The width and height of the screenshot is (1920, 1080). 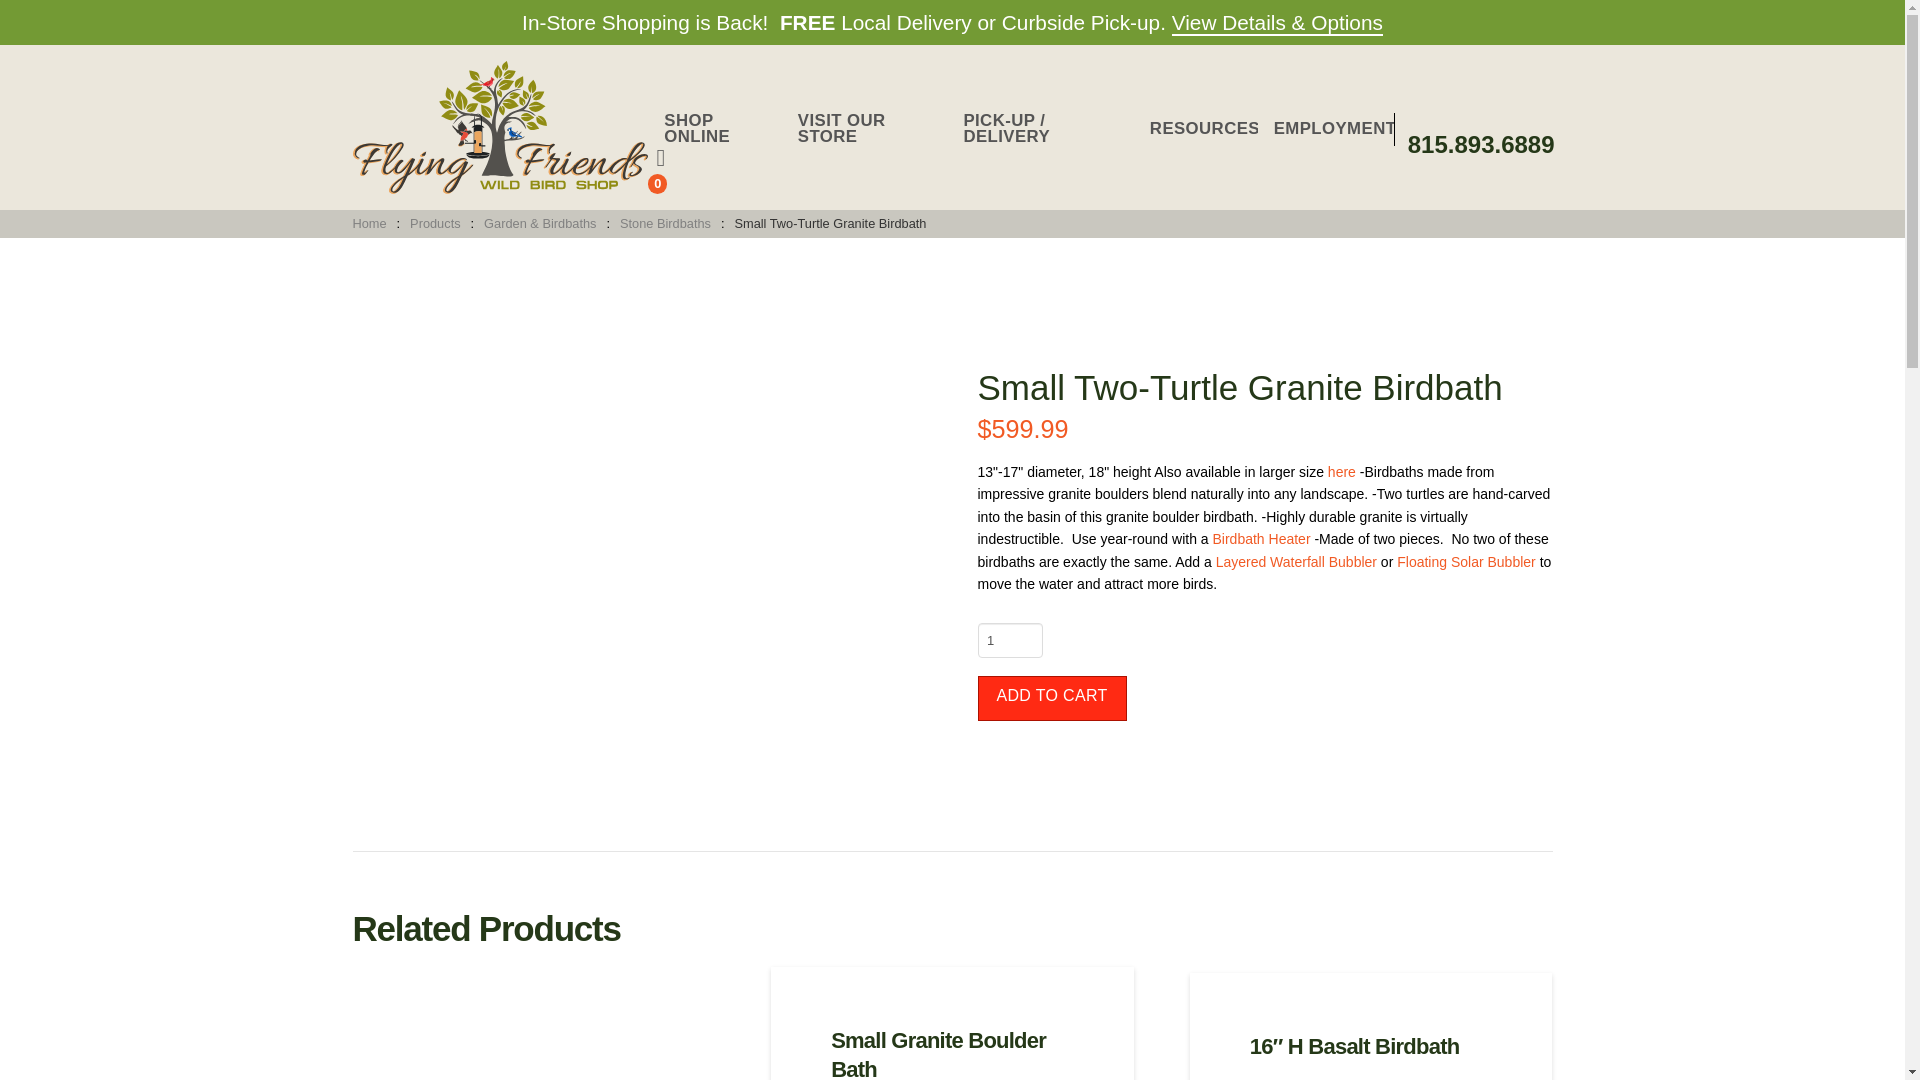 What do you see at coordinates (434, 224) in the screenshot?
I see `Products` at bounding box center [434, 224].